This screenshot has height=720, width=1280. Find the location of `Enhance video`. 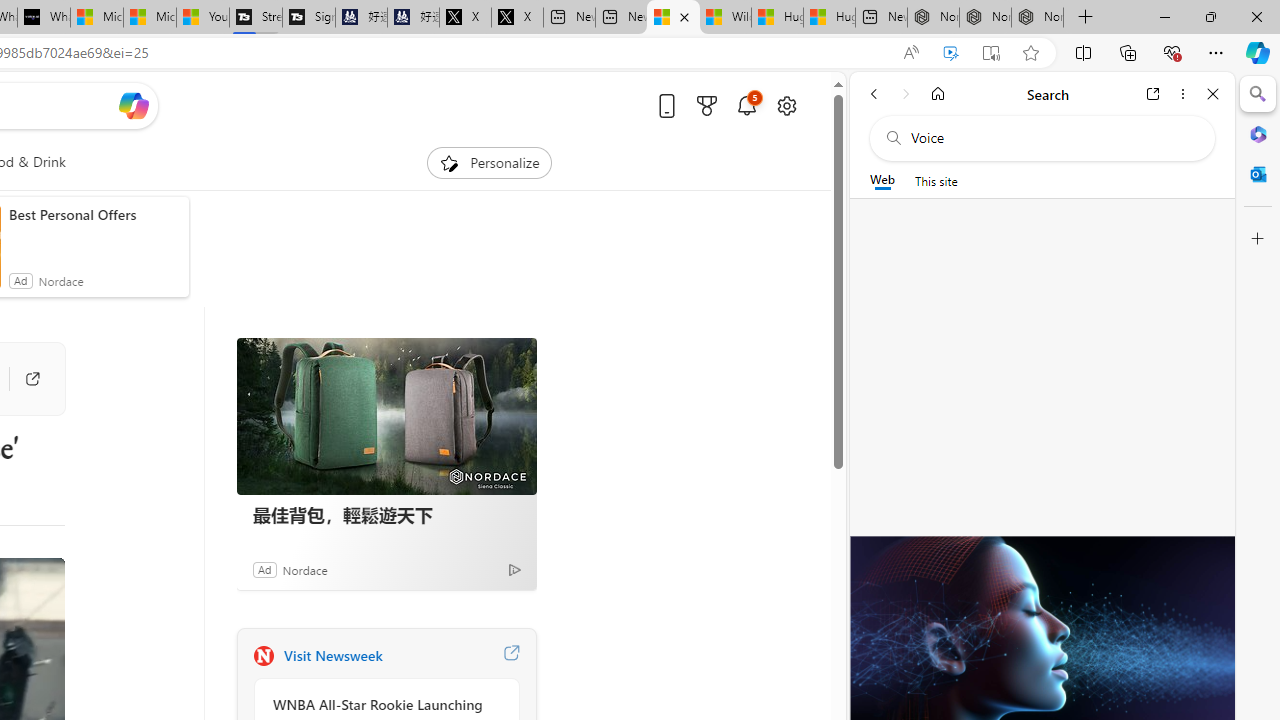

Enhance video is located at coordinates (950, 53).